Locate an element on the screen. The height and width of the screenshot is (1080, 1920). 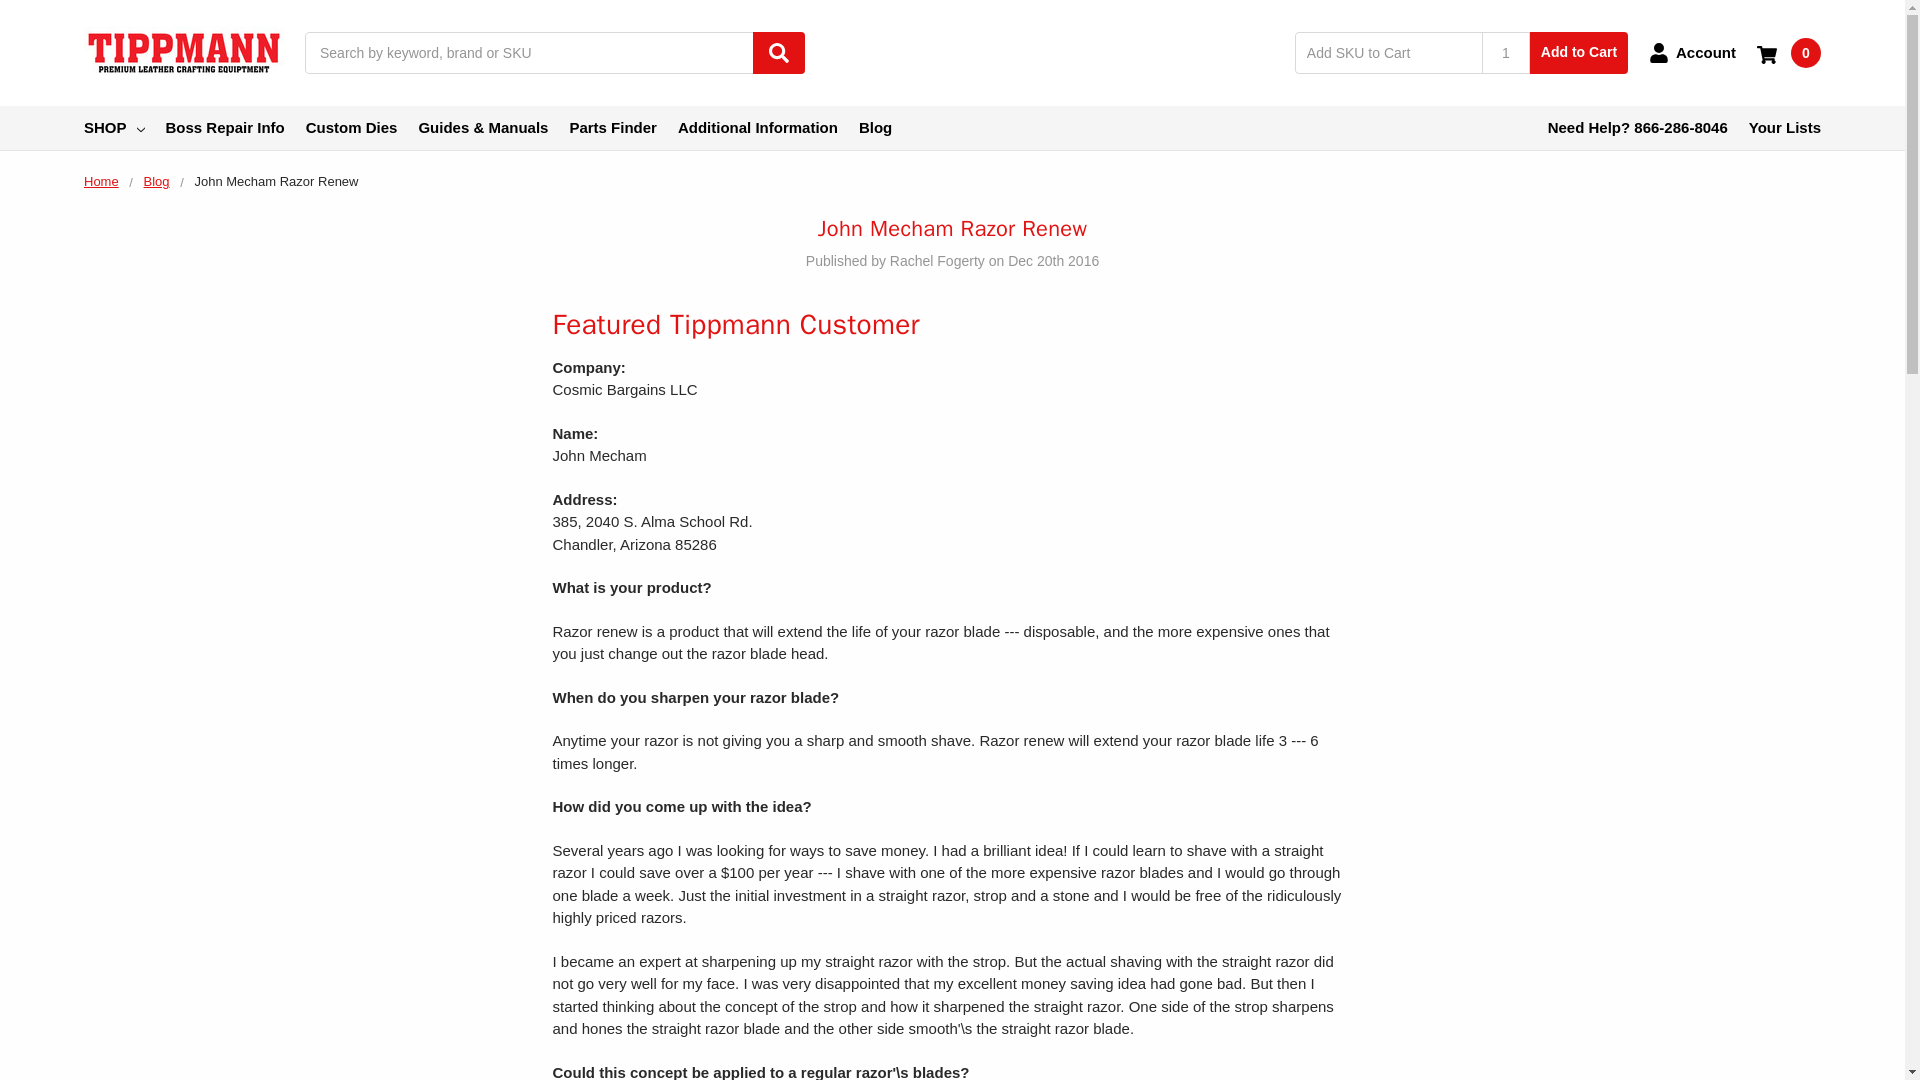
Need Help? 866-286-8046 is located at coordinates (1638, 128).